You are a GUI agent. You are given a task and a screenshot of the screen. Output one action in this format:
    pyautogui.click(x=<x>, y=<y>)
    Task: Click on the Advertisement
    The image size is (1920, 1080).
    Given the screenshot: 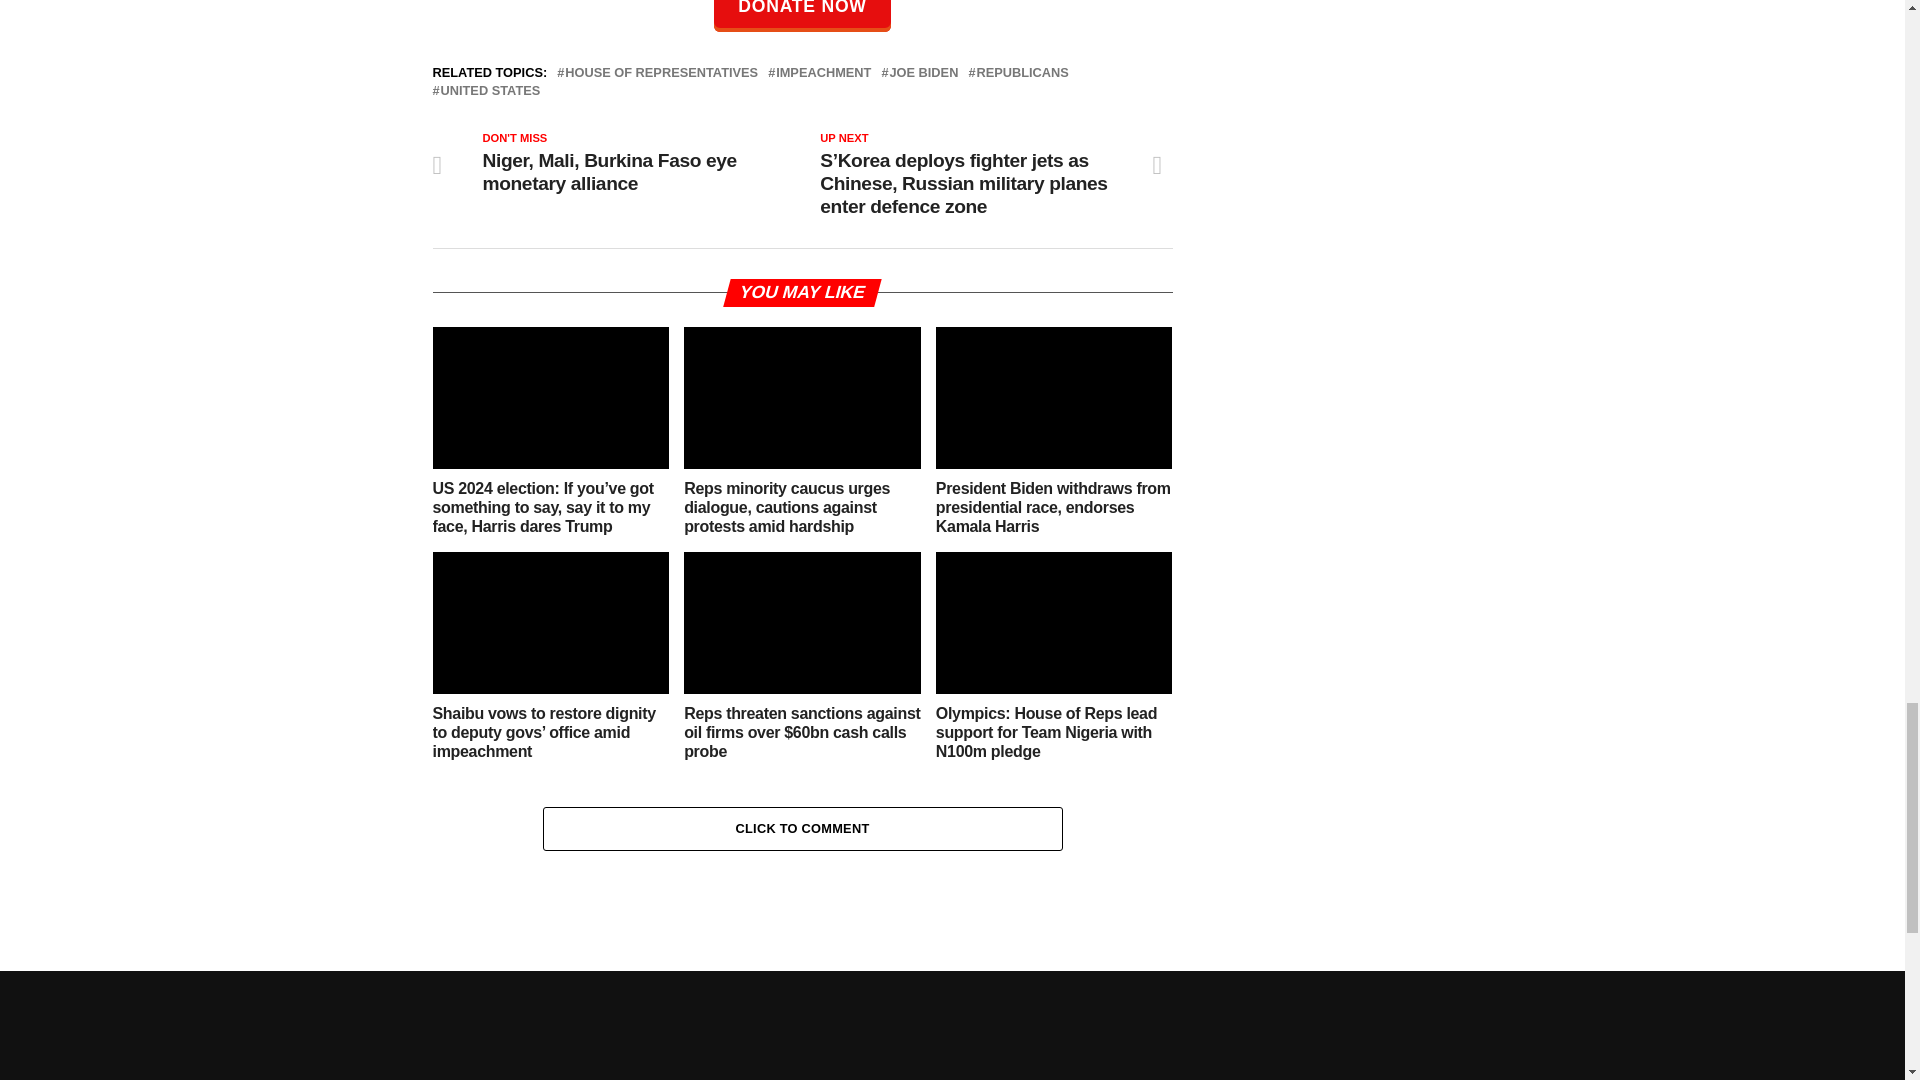 What is the action you would take?
    pyautogui.click(x=1392, y=150)
    